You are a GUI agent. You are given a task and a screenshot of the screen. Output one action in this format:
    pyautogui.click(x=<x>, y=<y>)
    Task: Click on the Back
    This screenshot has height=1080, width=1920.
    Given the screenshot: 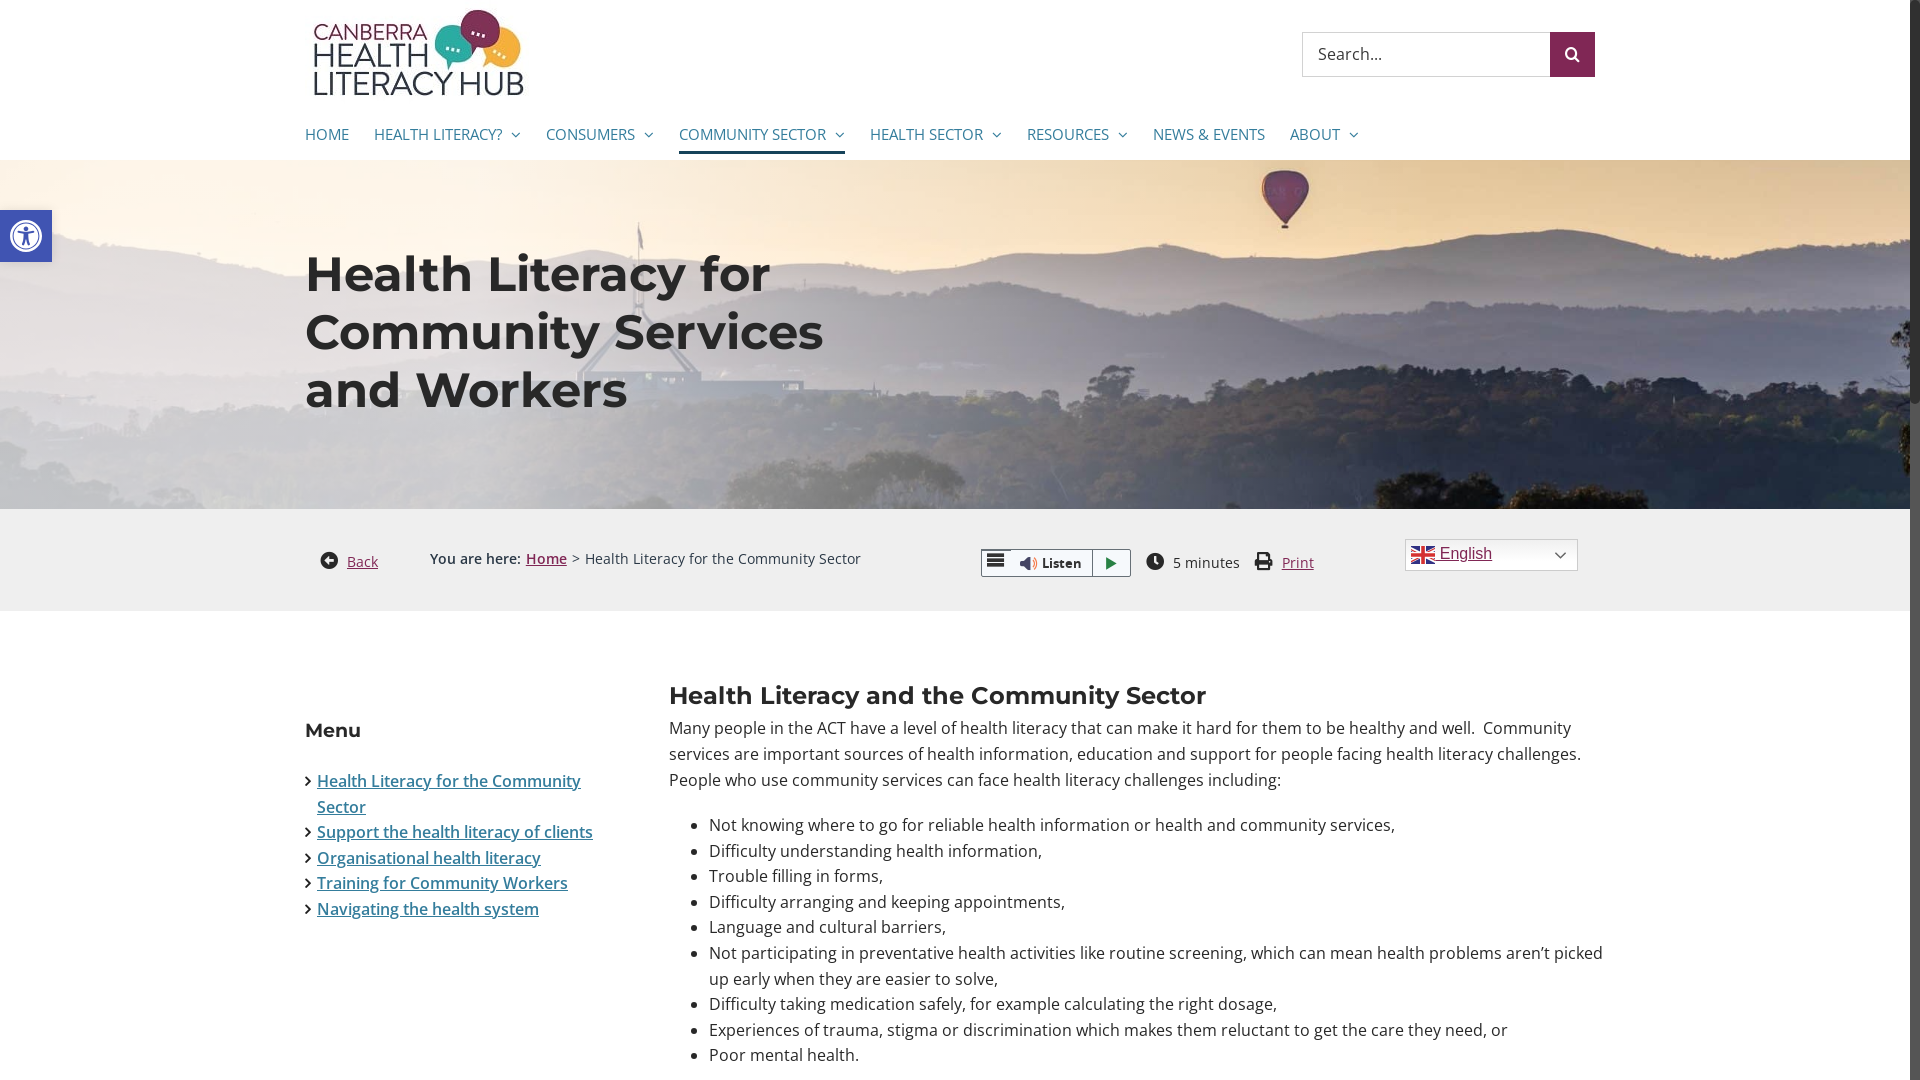 What is the action you would take?
    pyautogui.click(x=362, y=562)
    